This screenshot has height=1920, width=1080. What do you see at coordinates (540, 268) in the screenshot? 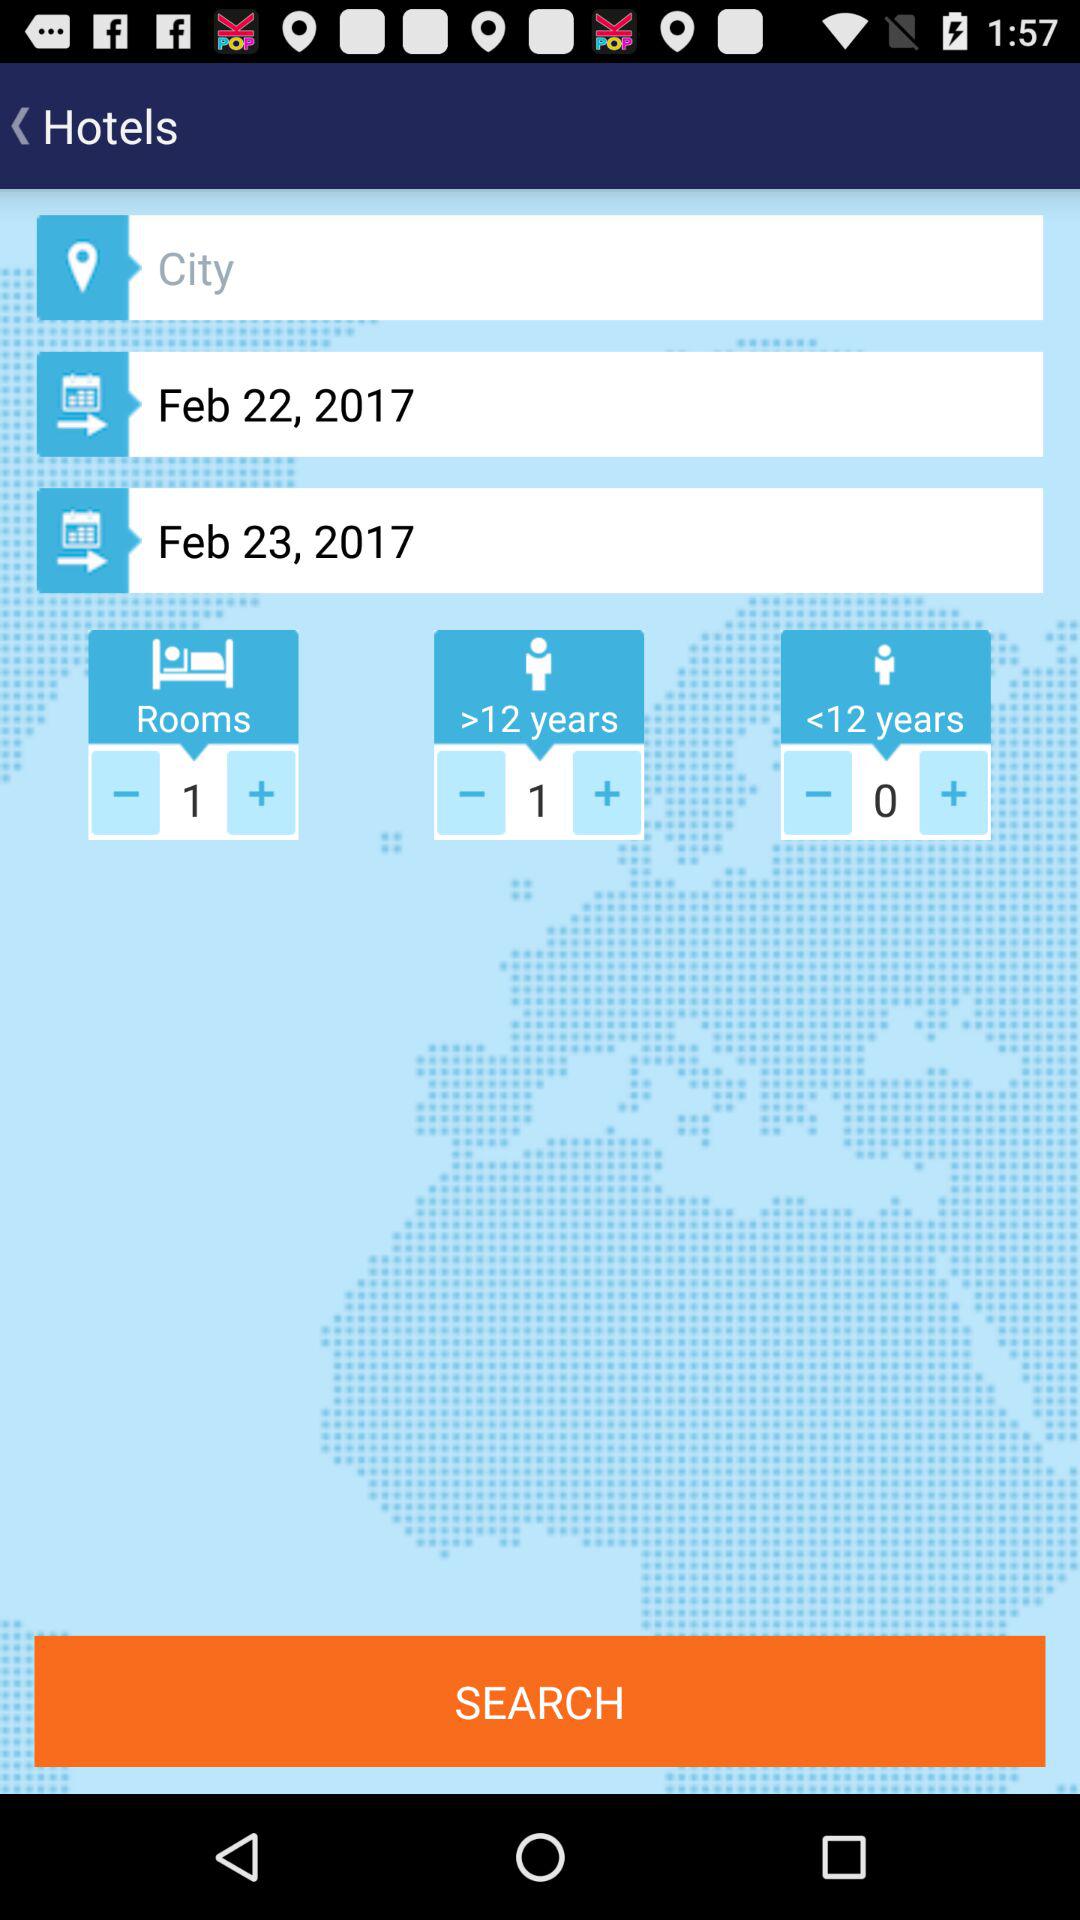
I see `city` at bounding box center [540, 268].